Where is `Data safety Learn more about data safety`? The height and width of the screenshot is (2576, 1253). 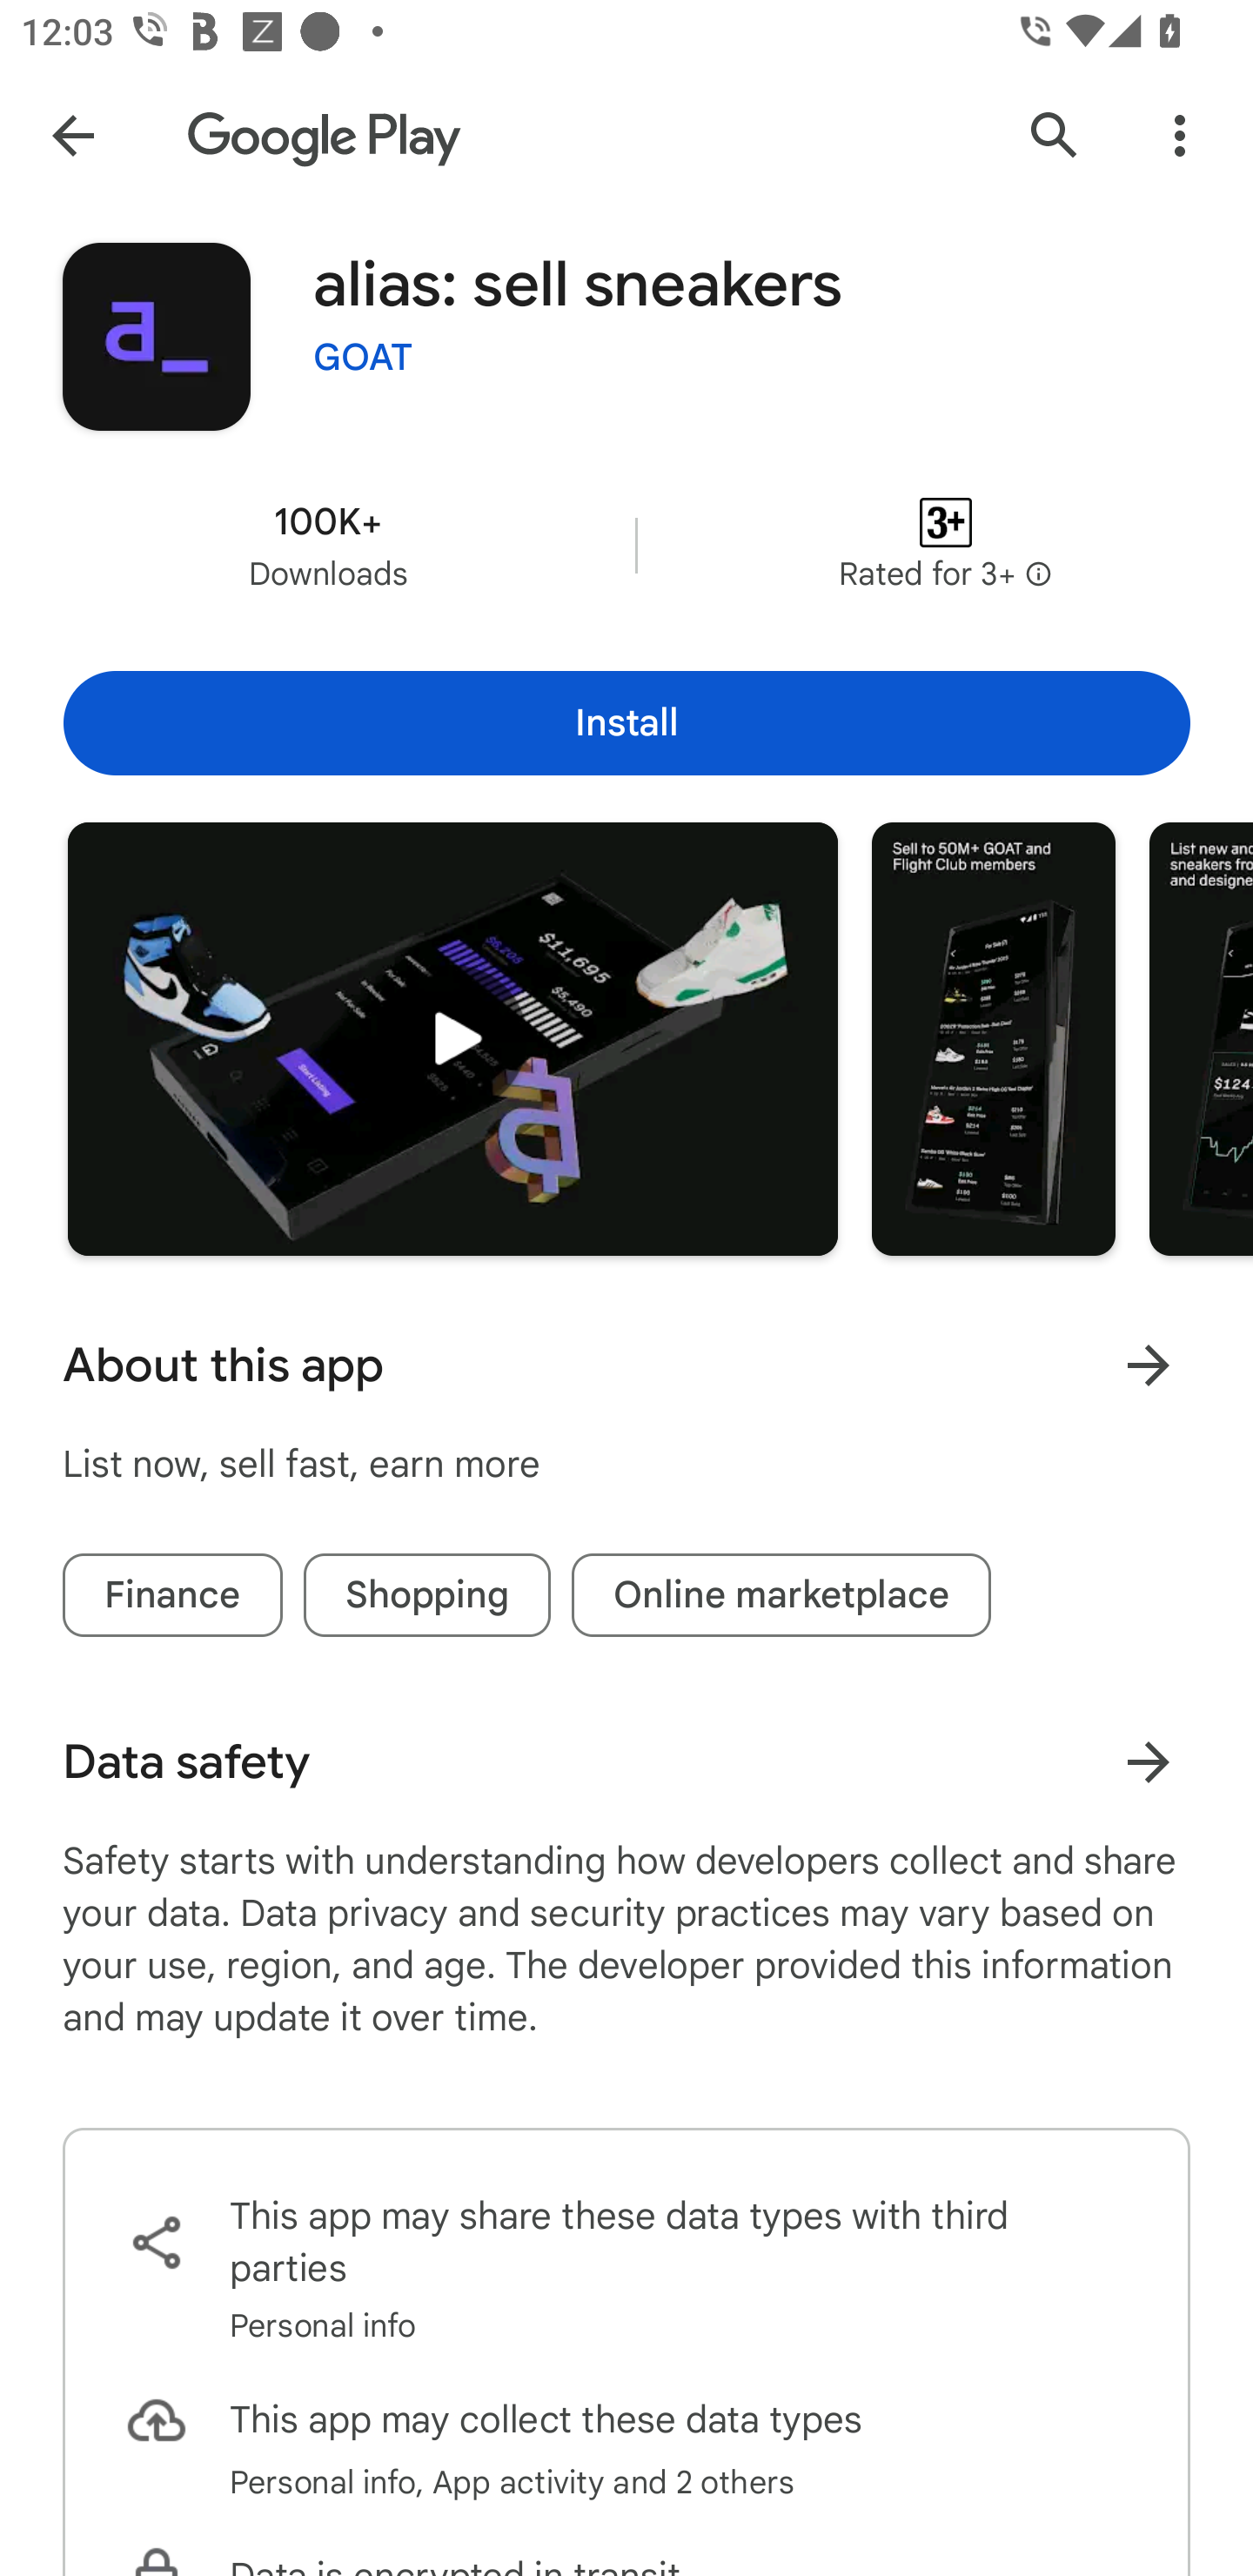
Data safety Learn more about data safety is located at coordinates (626, 1761).